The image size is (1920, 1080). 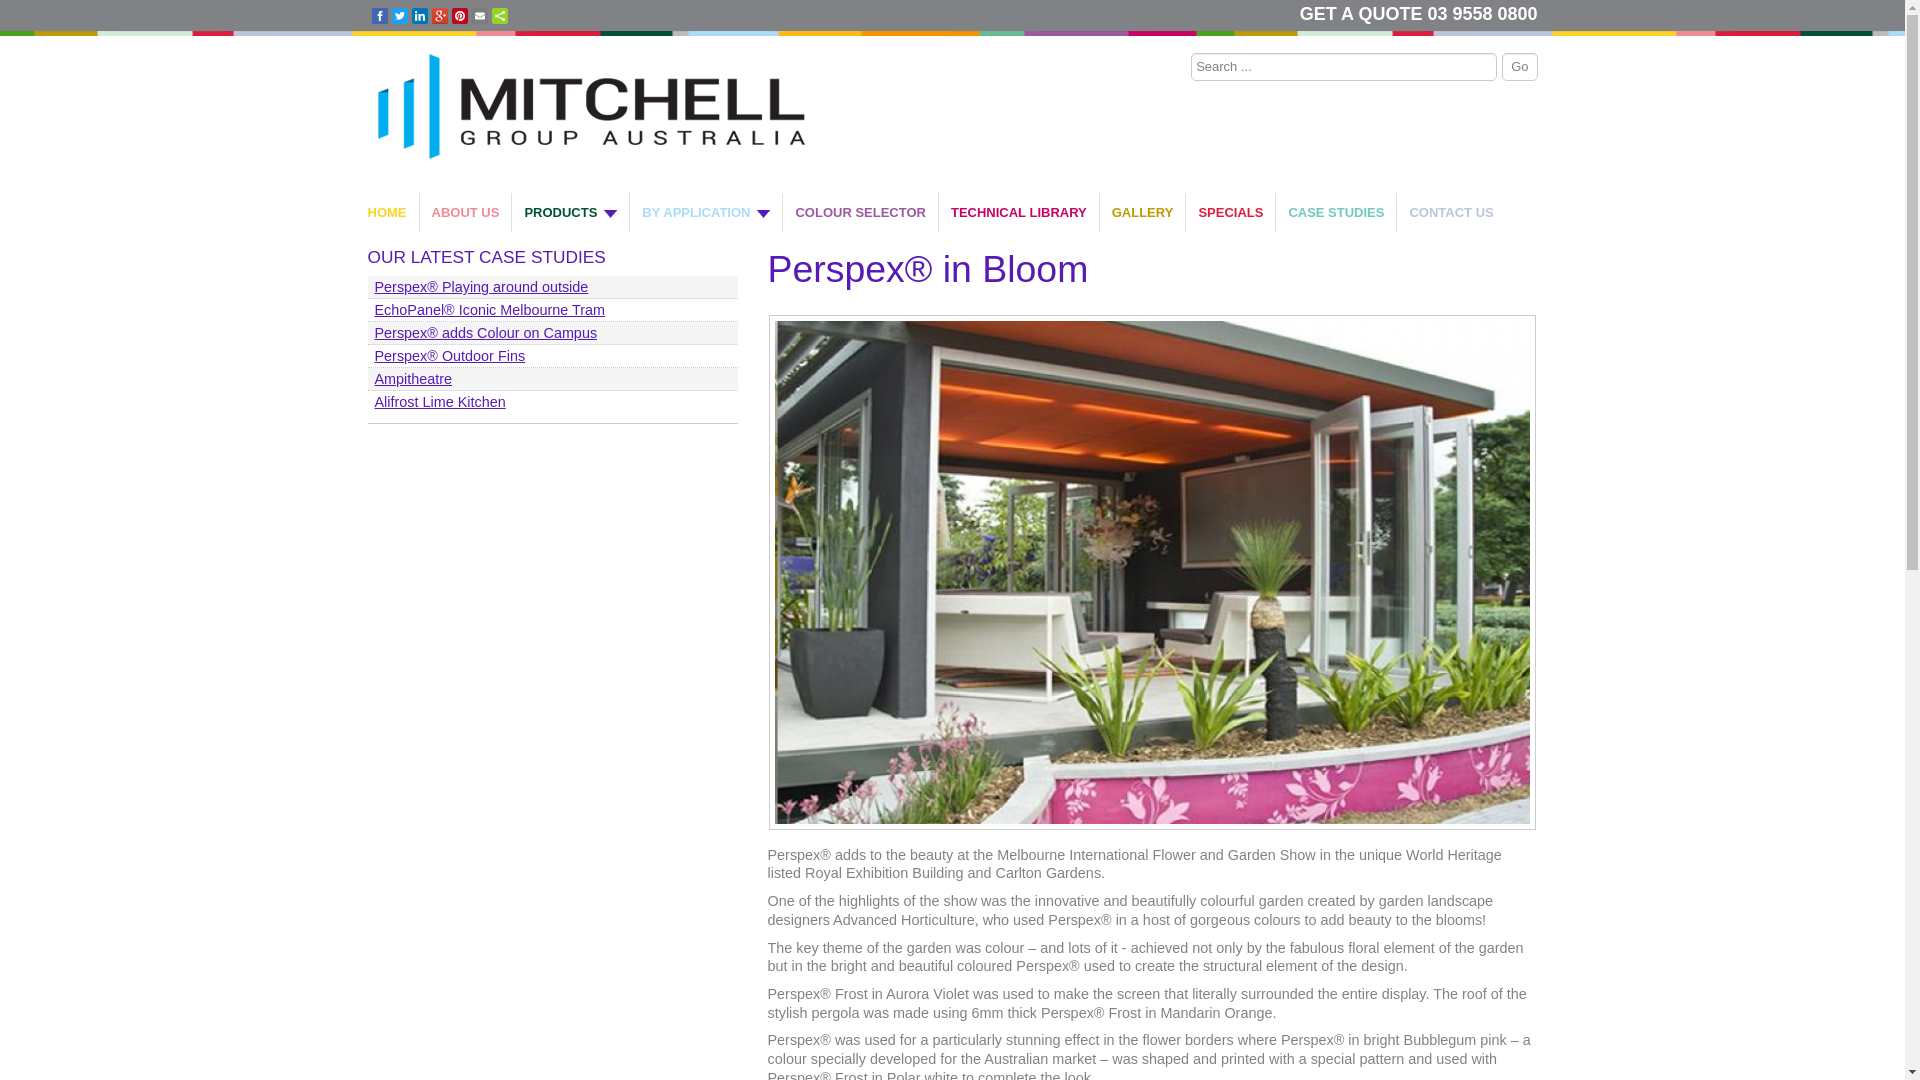 I want to click on Ampitheatre, so click(x=553, y=379).